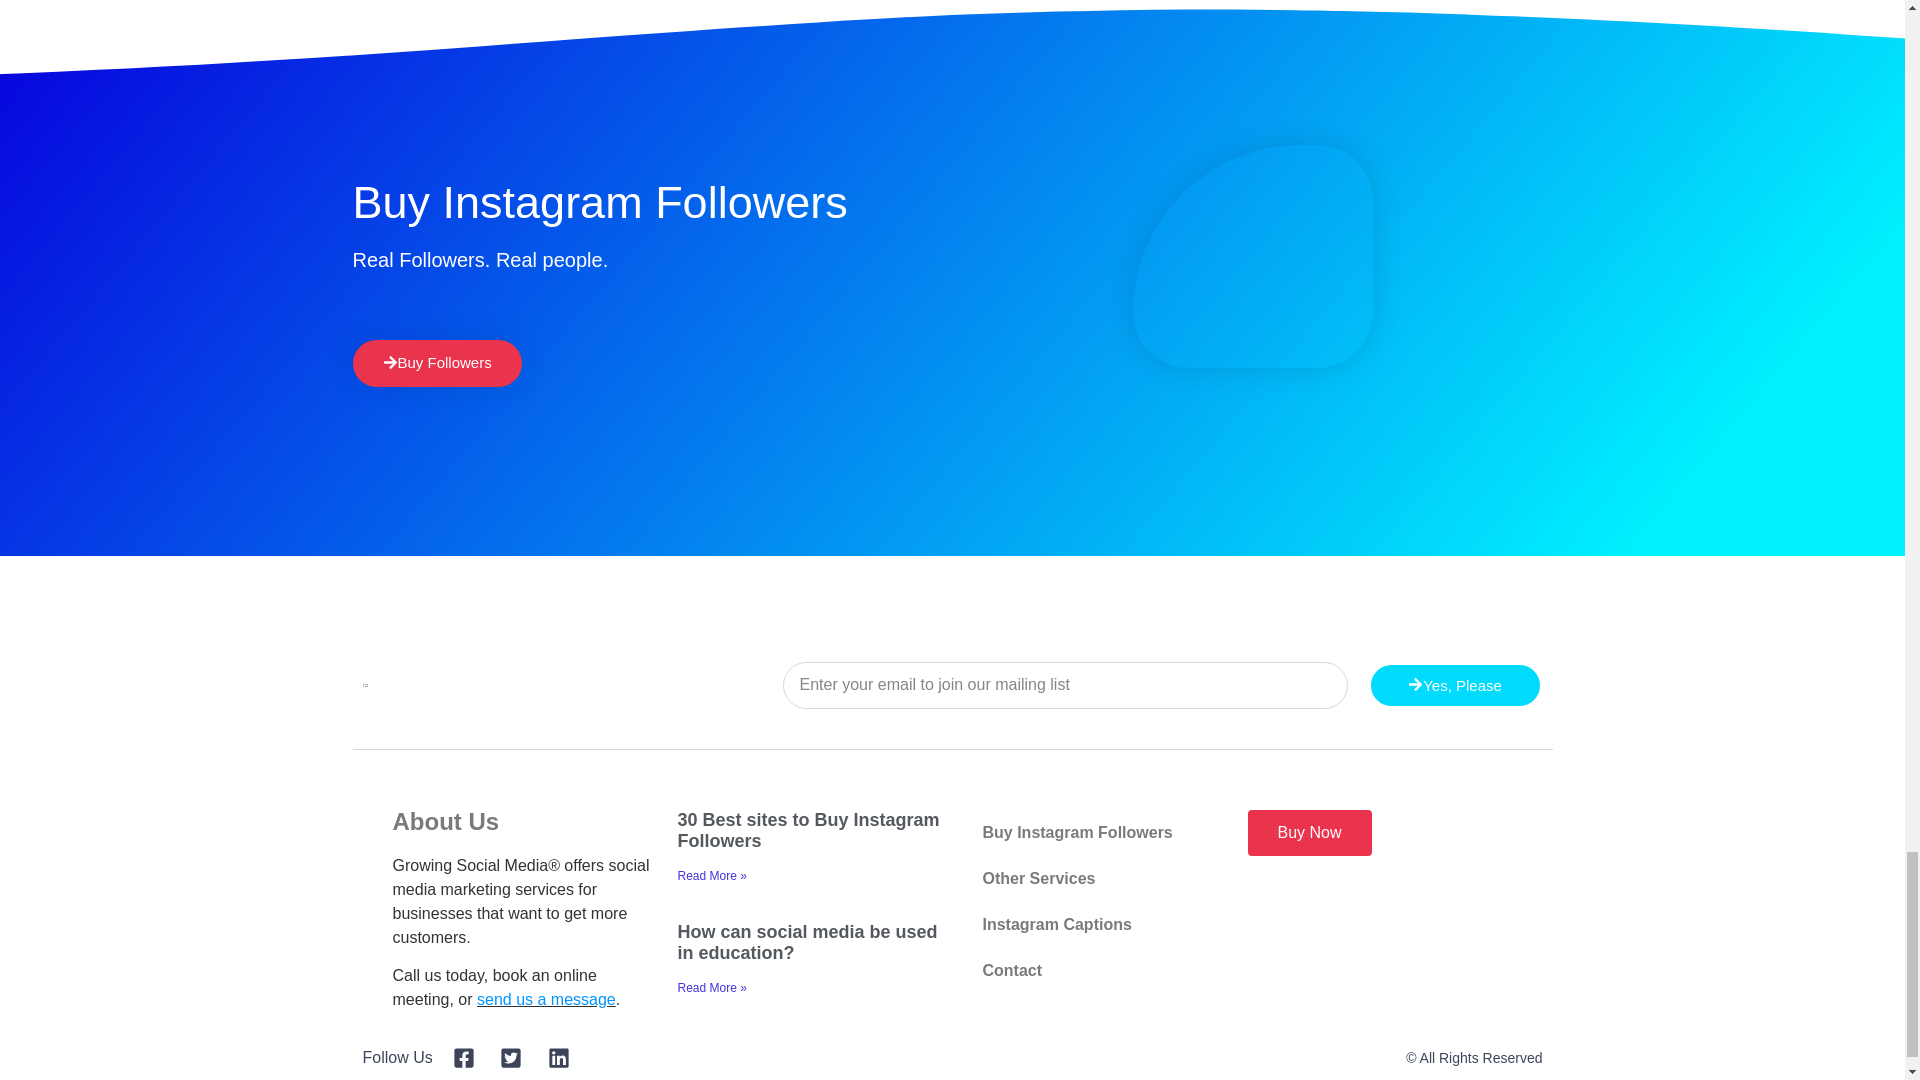 The image size is (1920, 1080). What do you see at coordinates (1455, 685) in the screenshot?
I see `Yes, Please` at bounding box center [1455, 685].